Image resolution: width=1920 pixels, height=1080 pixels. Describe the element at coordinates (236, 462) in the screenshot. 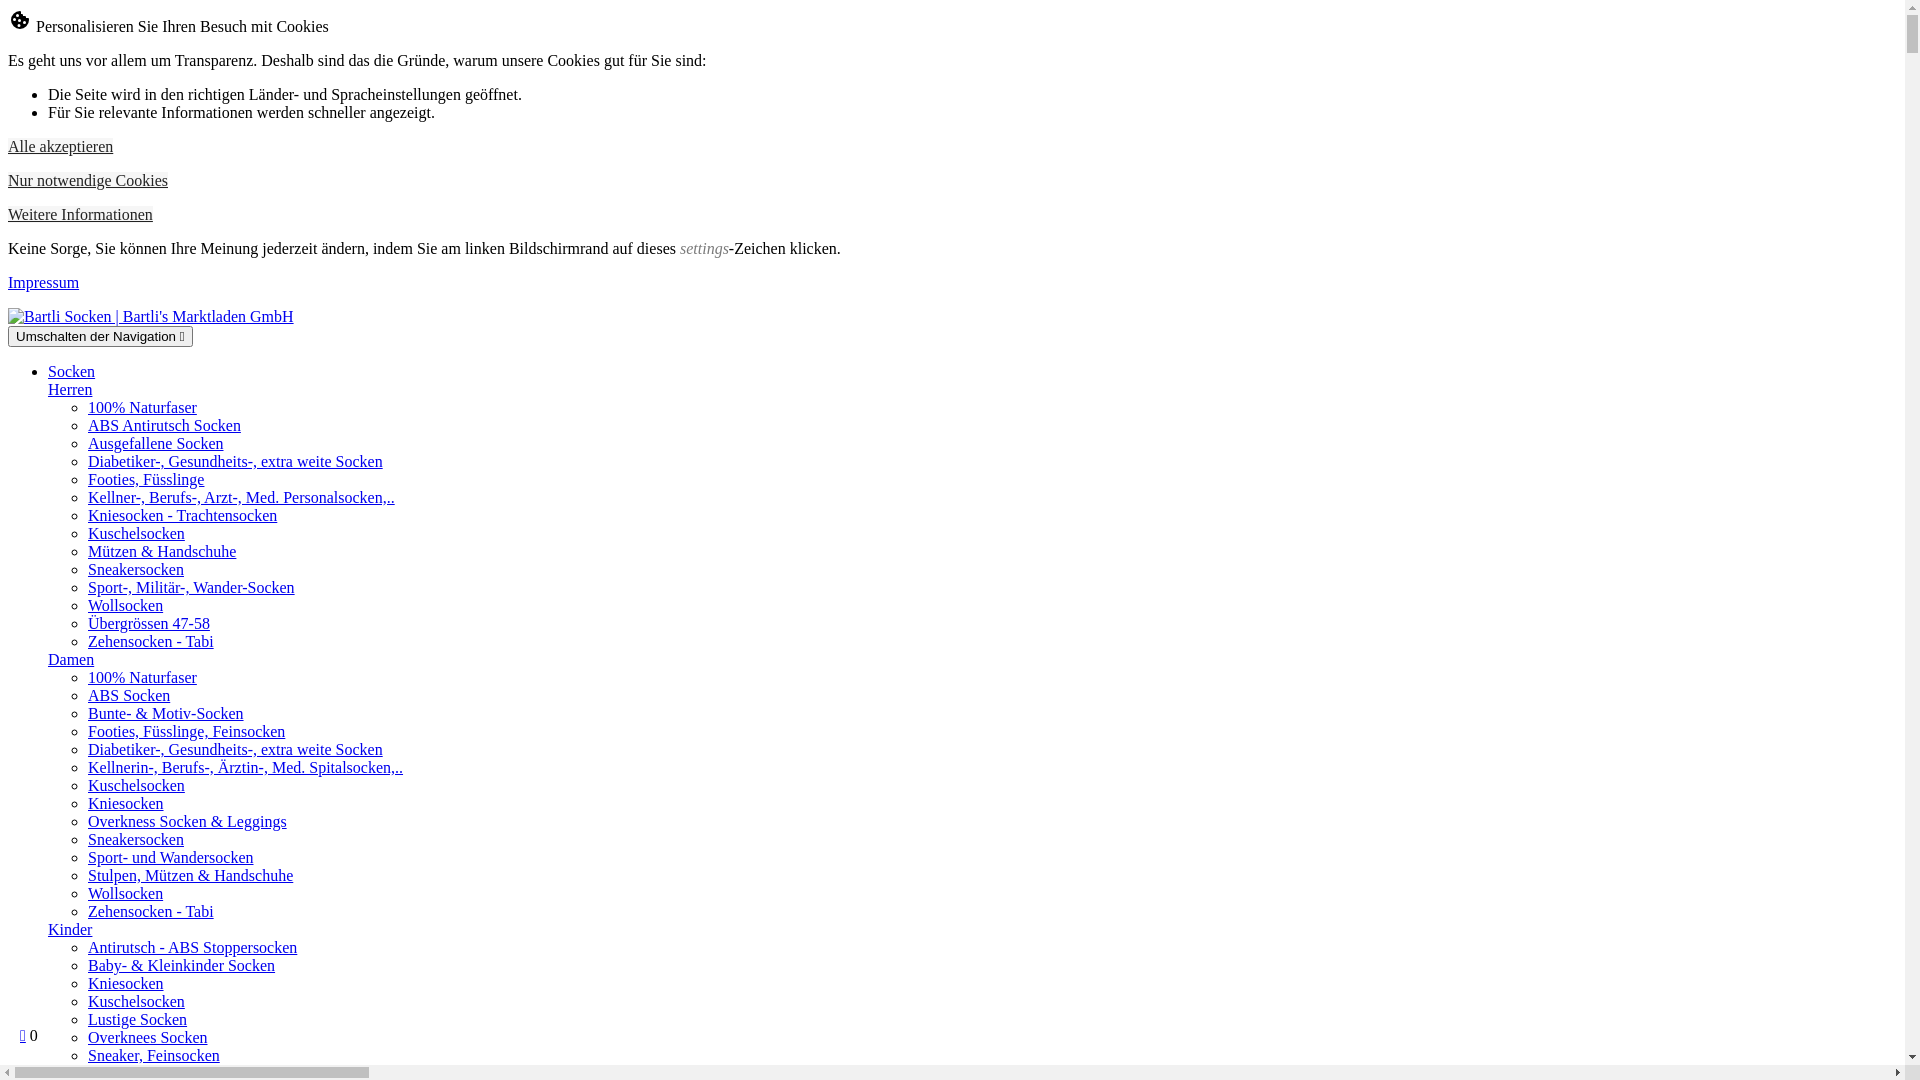

I see `Diabetiker-, Gesundheits-, extra weite Socken` at that location.